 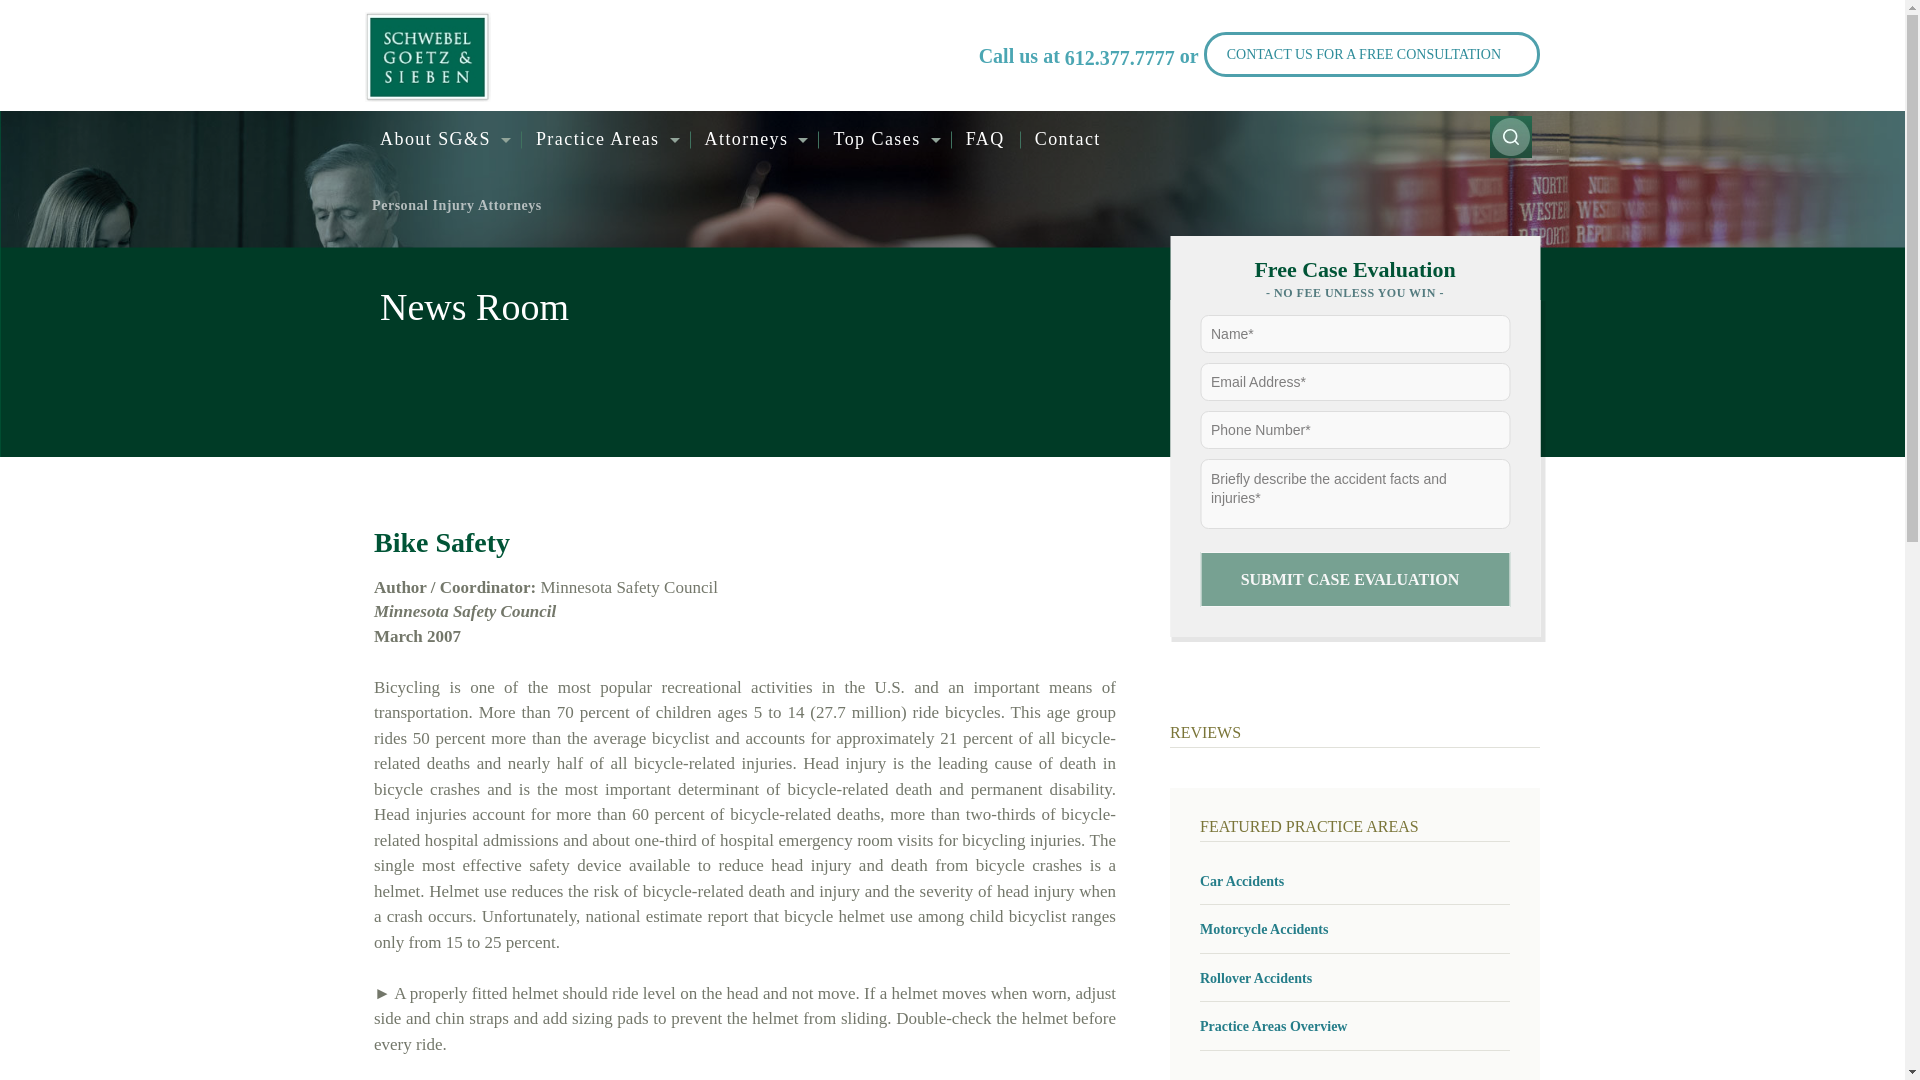 What do you see at coordinates (604, 140) in the screenshot?
I see `Practice Areas` at bounding box center [604, 140].